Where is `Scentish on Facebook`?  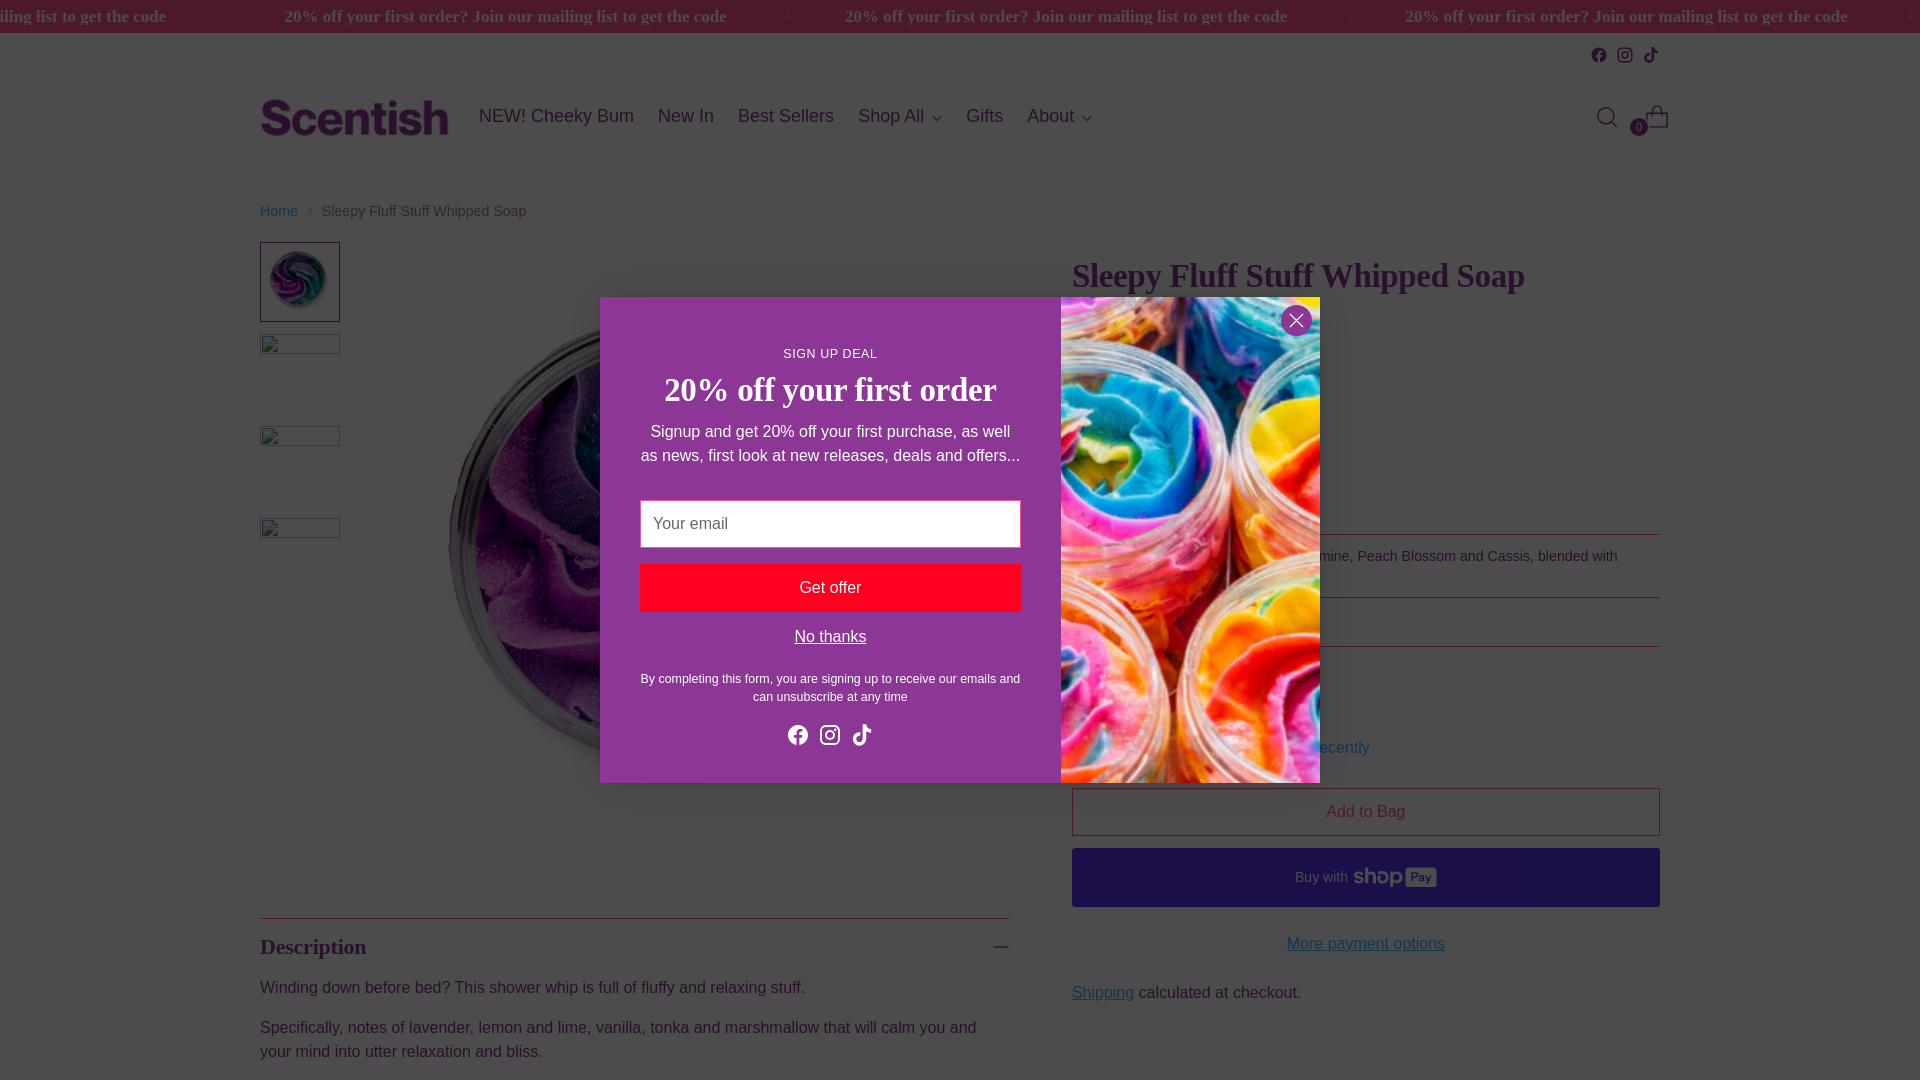
Scentish on Facebook is located at coordinates (900, 117).